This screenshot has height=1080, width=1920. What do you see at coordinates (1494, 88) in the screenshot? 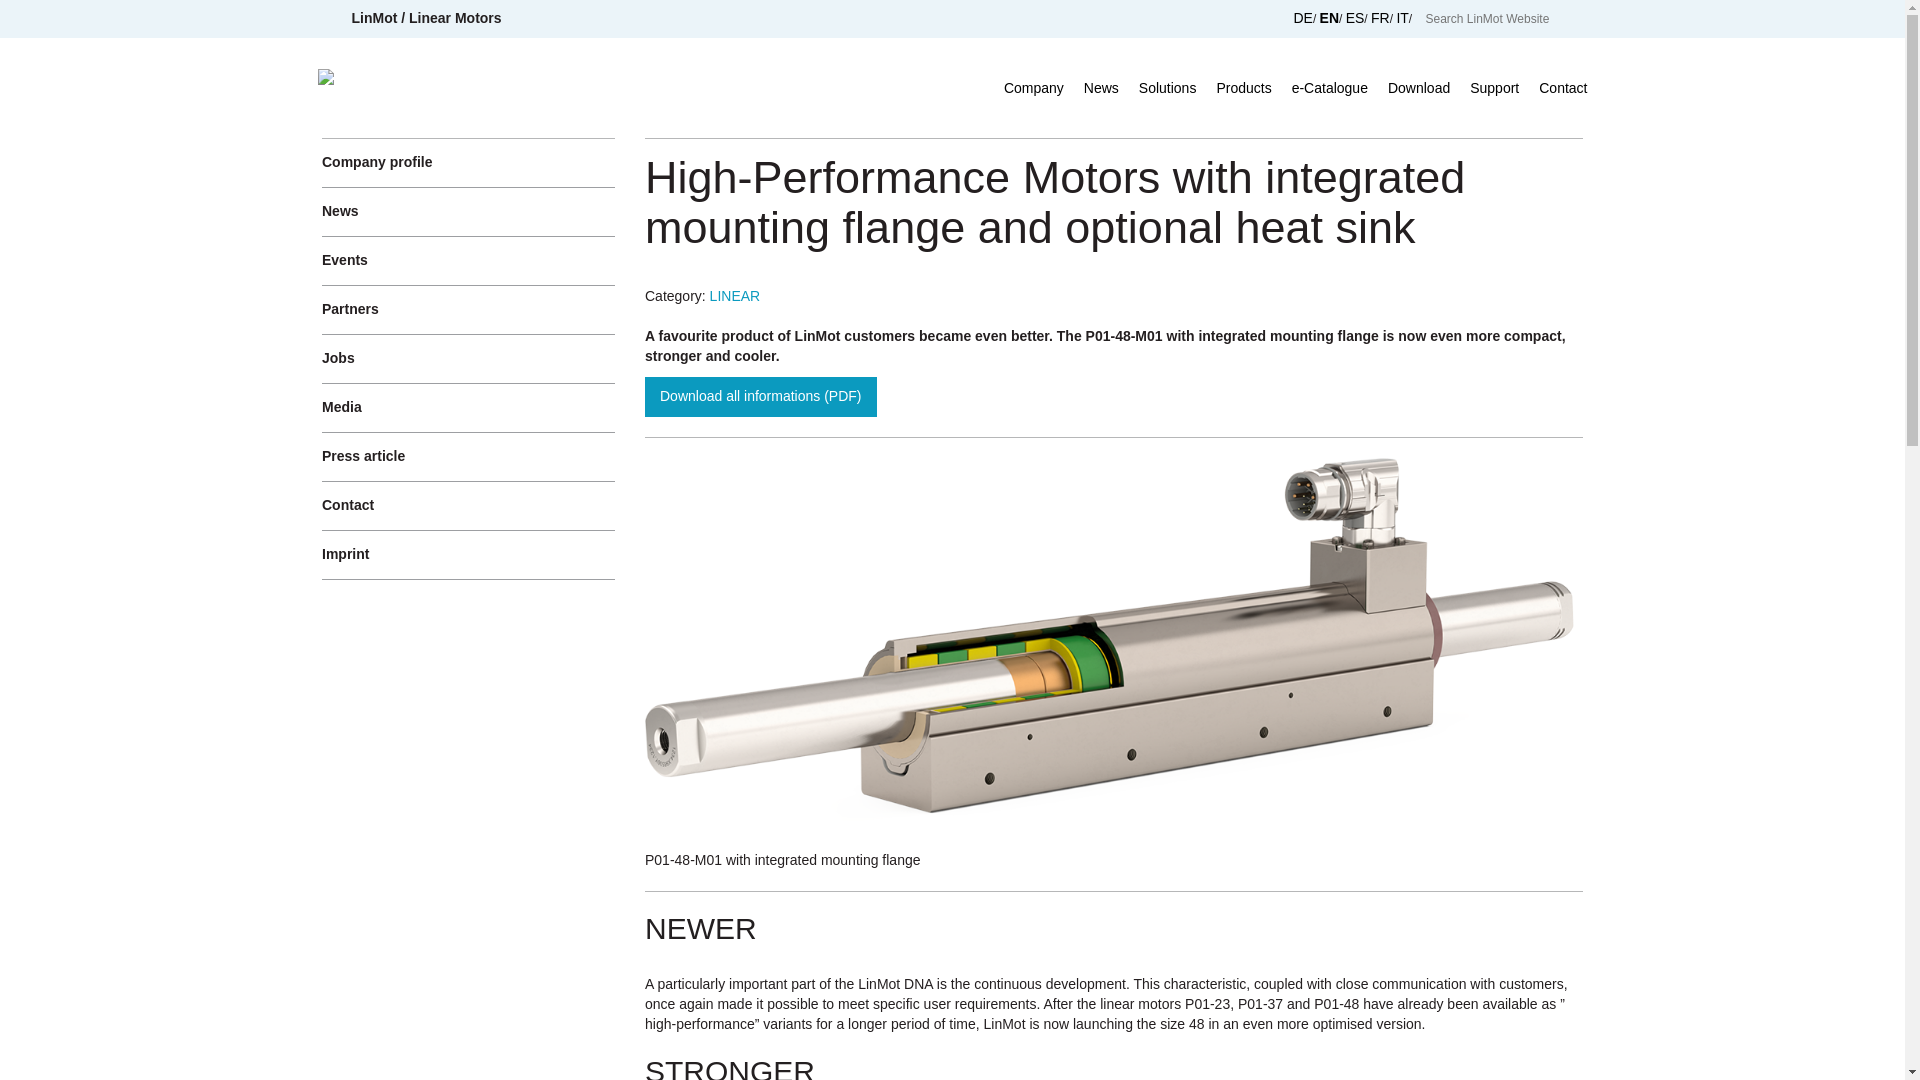
I see `Support` at bounding box center [1494, 88].